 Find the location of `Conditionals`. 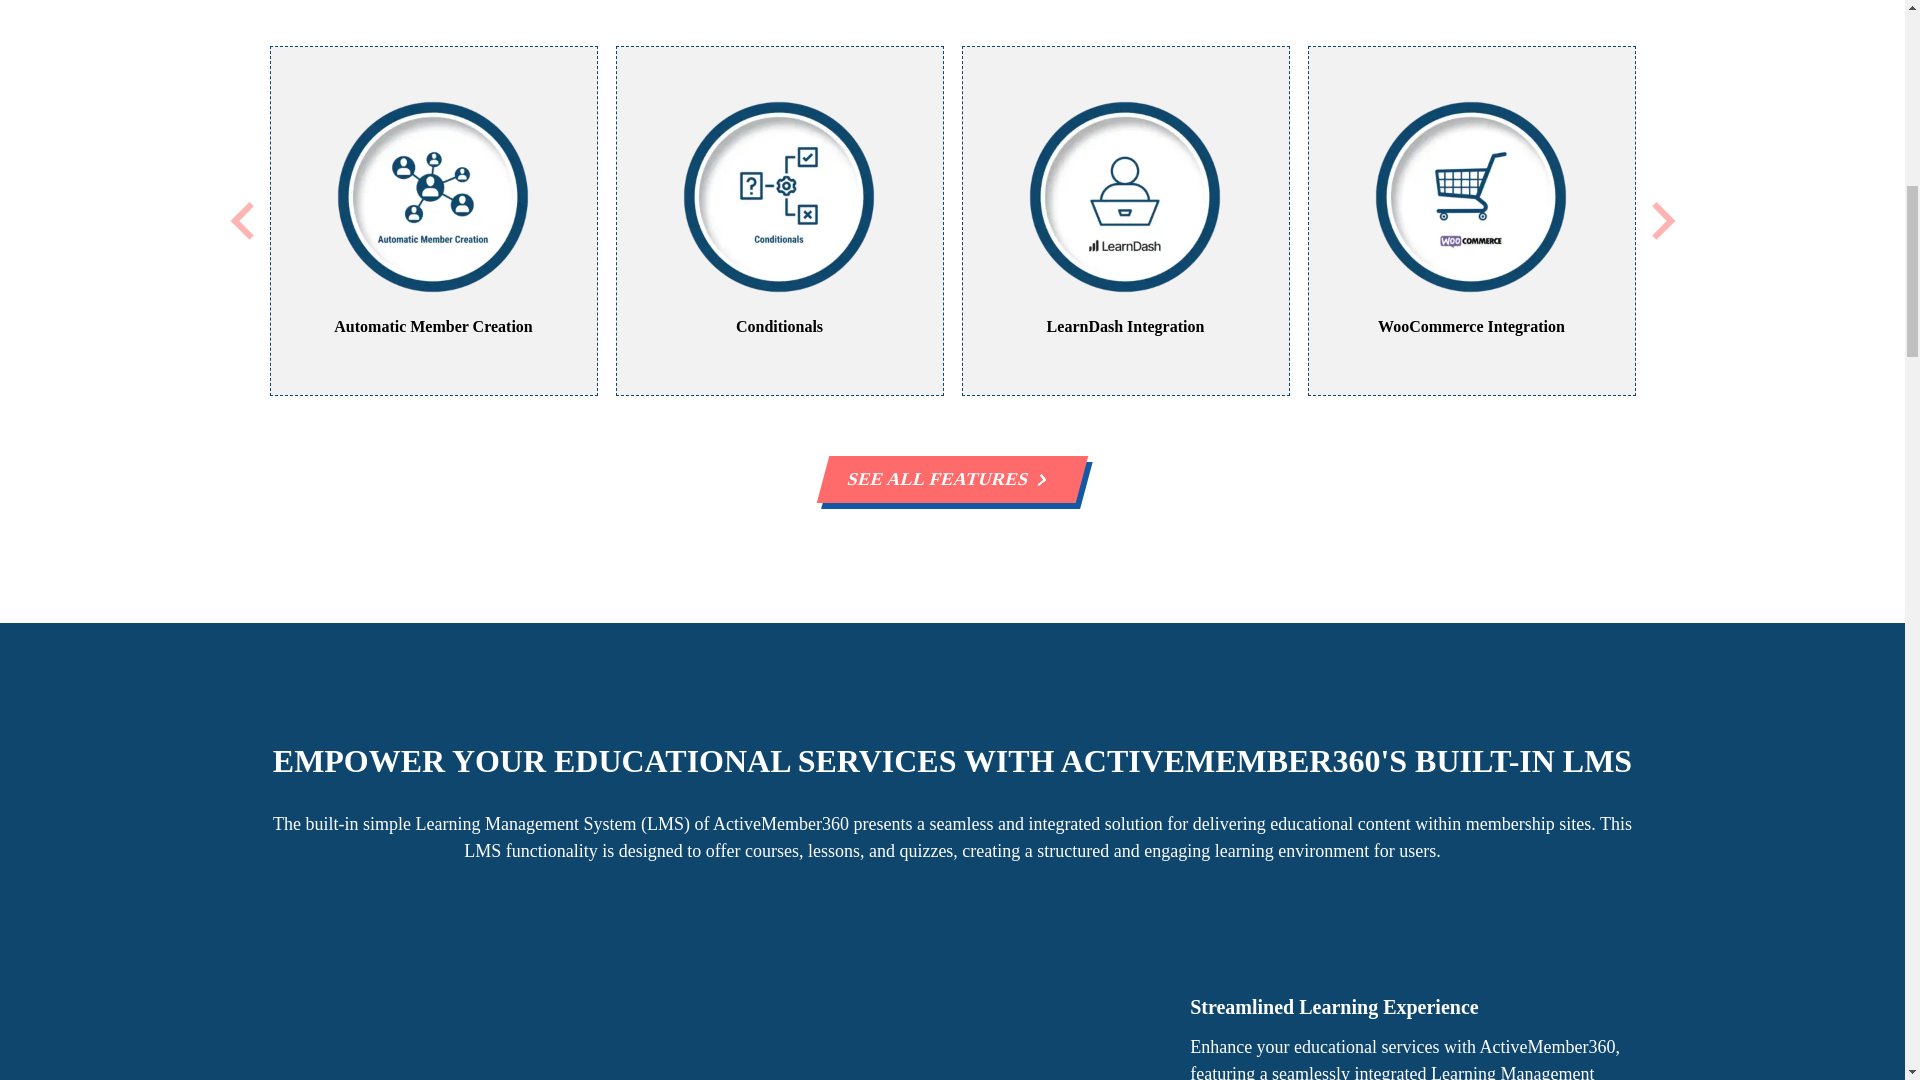

Conditionals is located at coordinates (780, 221).